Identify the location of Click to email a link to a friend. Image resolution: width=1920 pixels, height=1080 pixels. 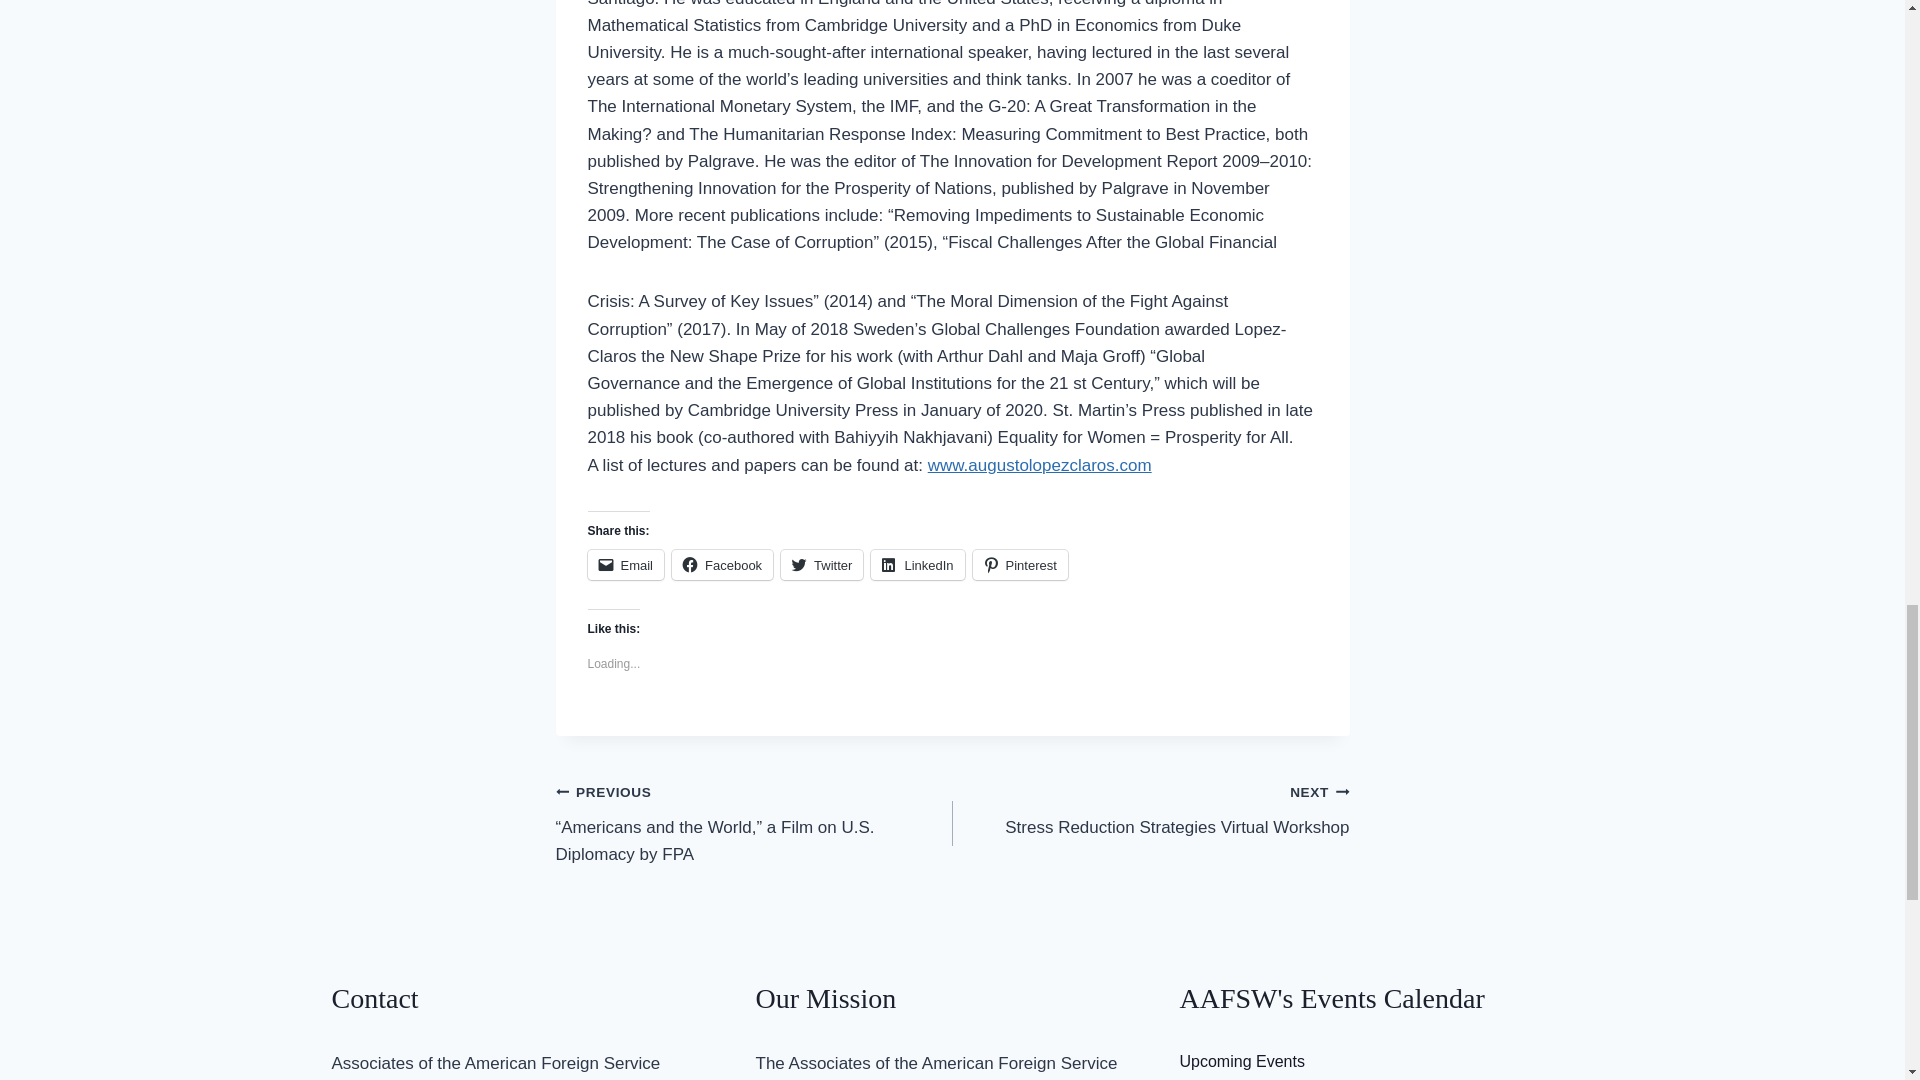
(626, 564).